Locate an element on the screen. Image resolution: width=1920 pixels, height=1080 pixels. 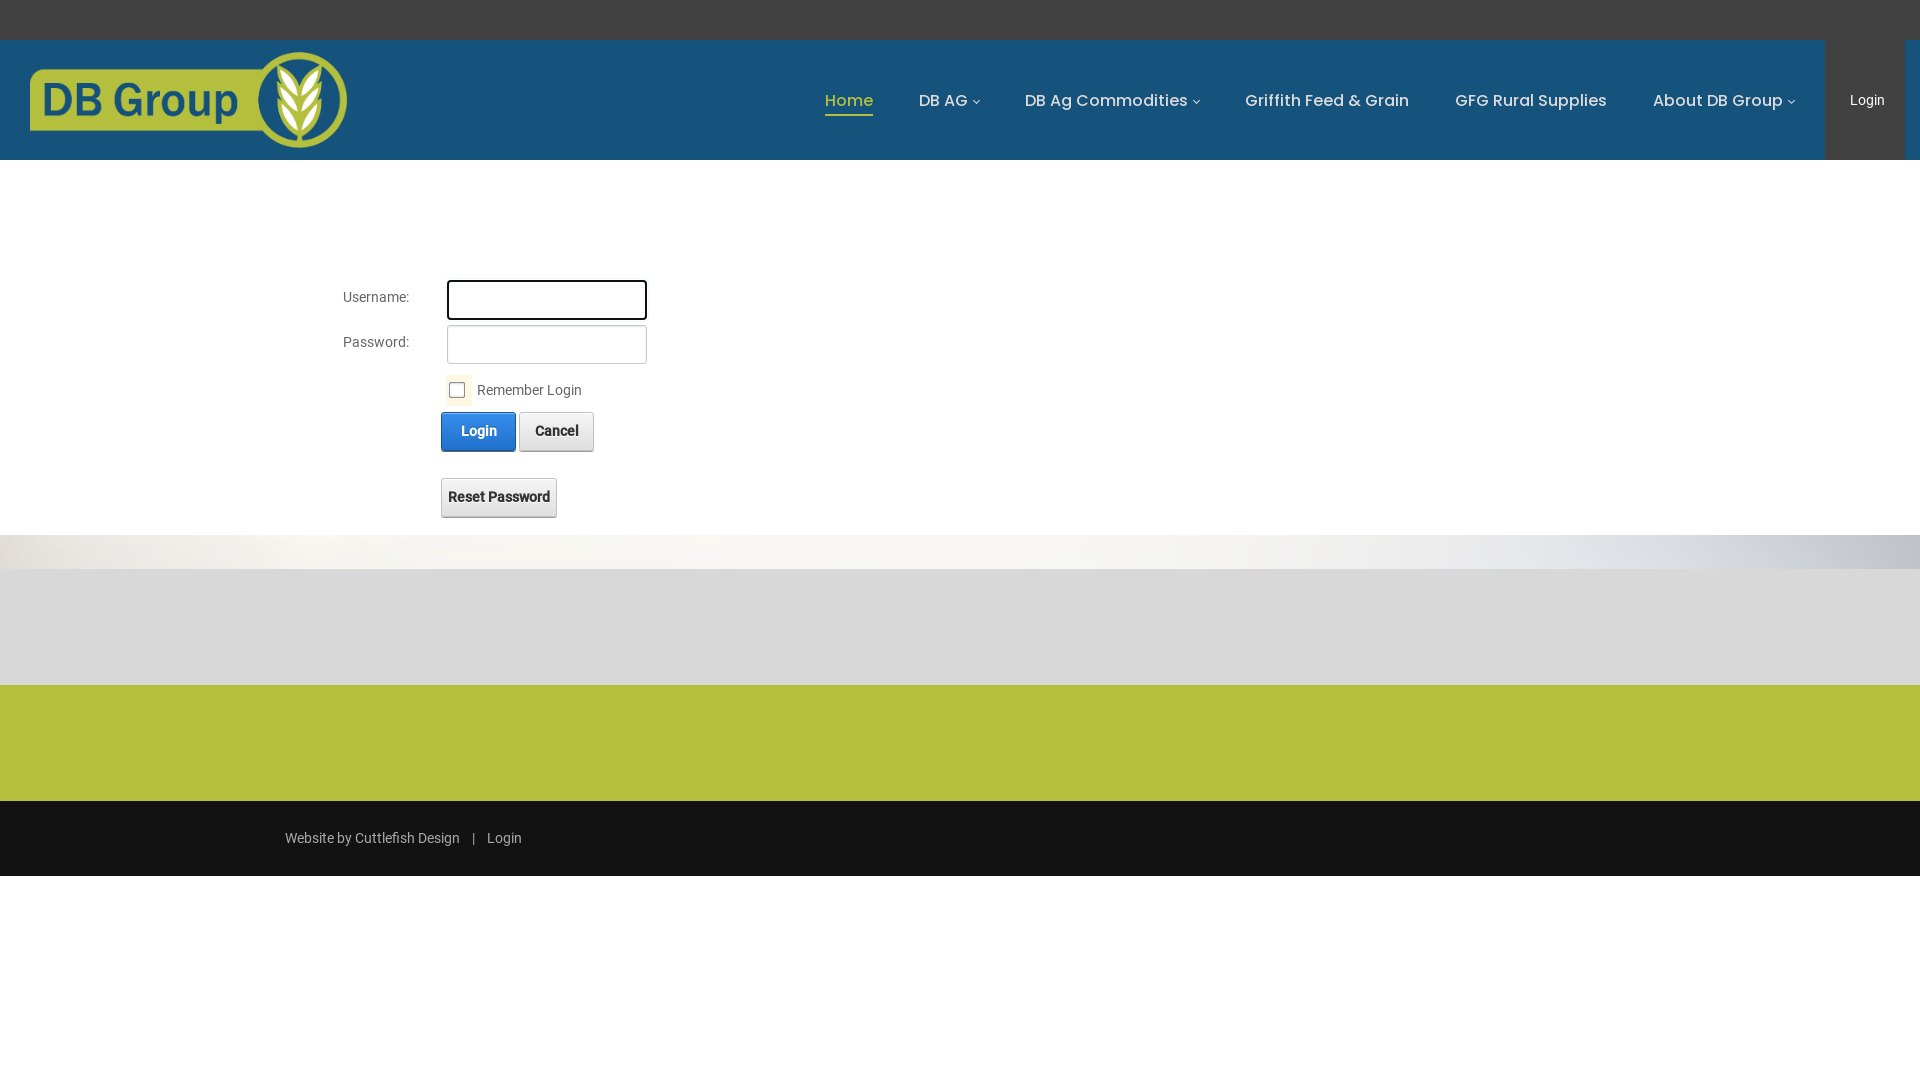
About DB Group is located at coordinates (1724, 100).